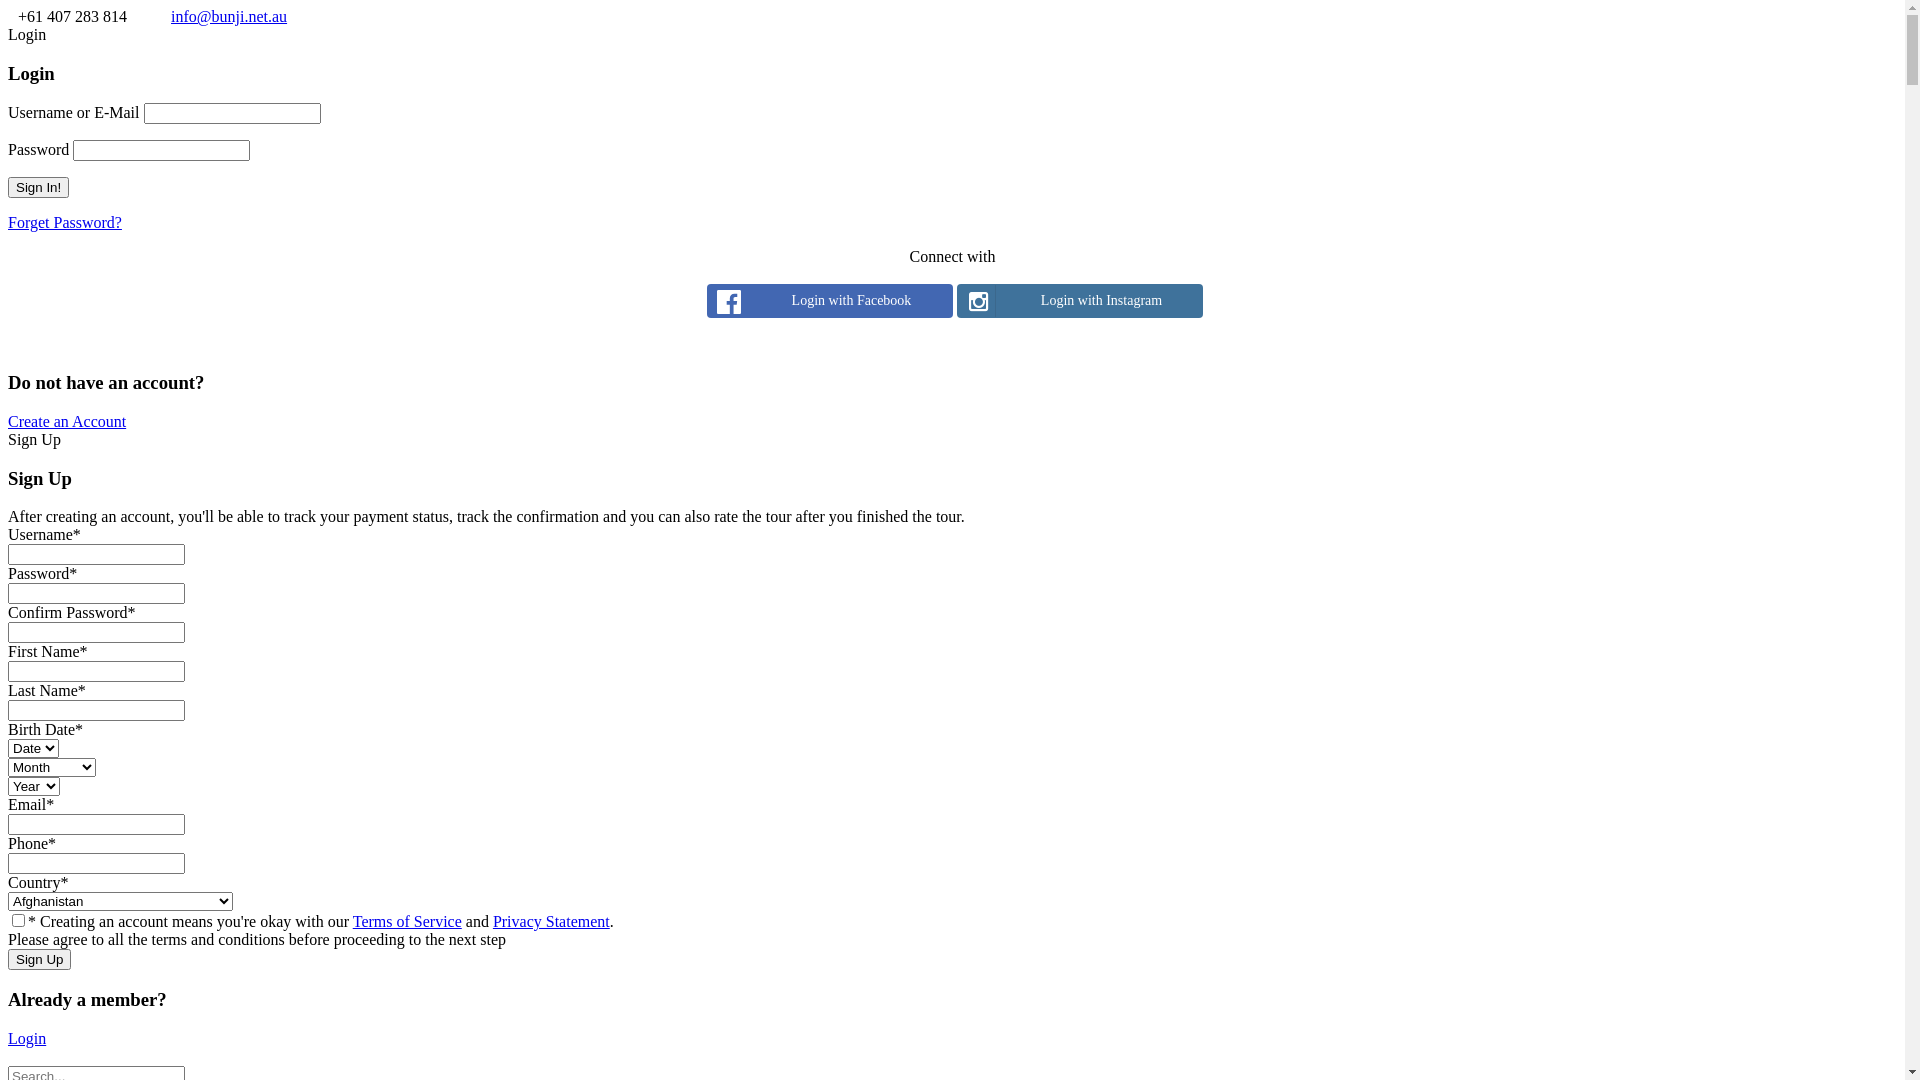 Image resolution: width=1920 pixels, height=1080 pixels. Describe the element at coordinates (408, 922) in the screenshot. I see `Terms of Service` at that location.